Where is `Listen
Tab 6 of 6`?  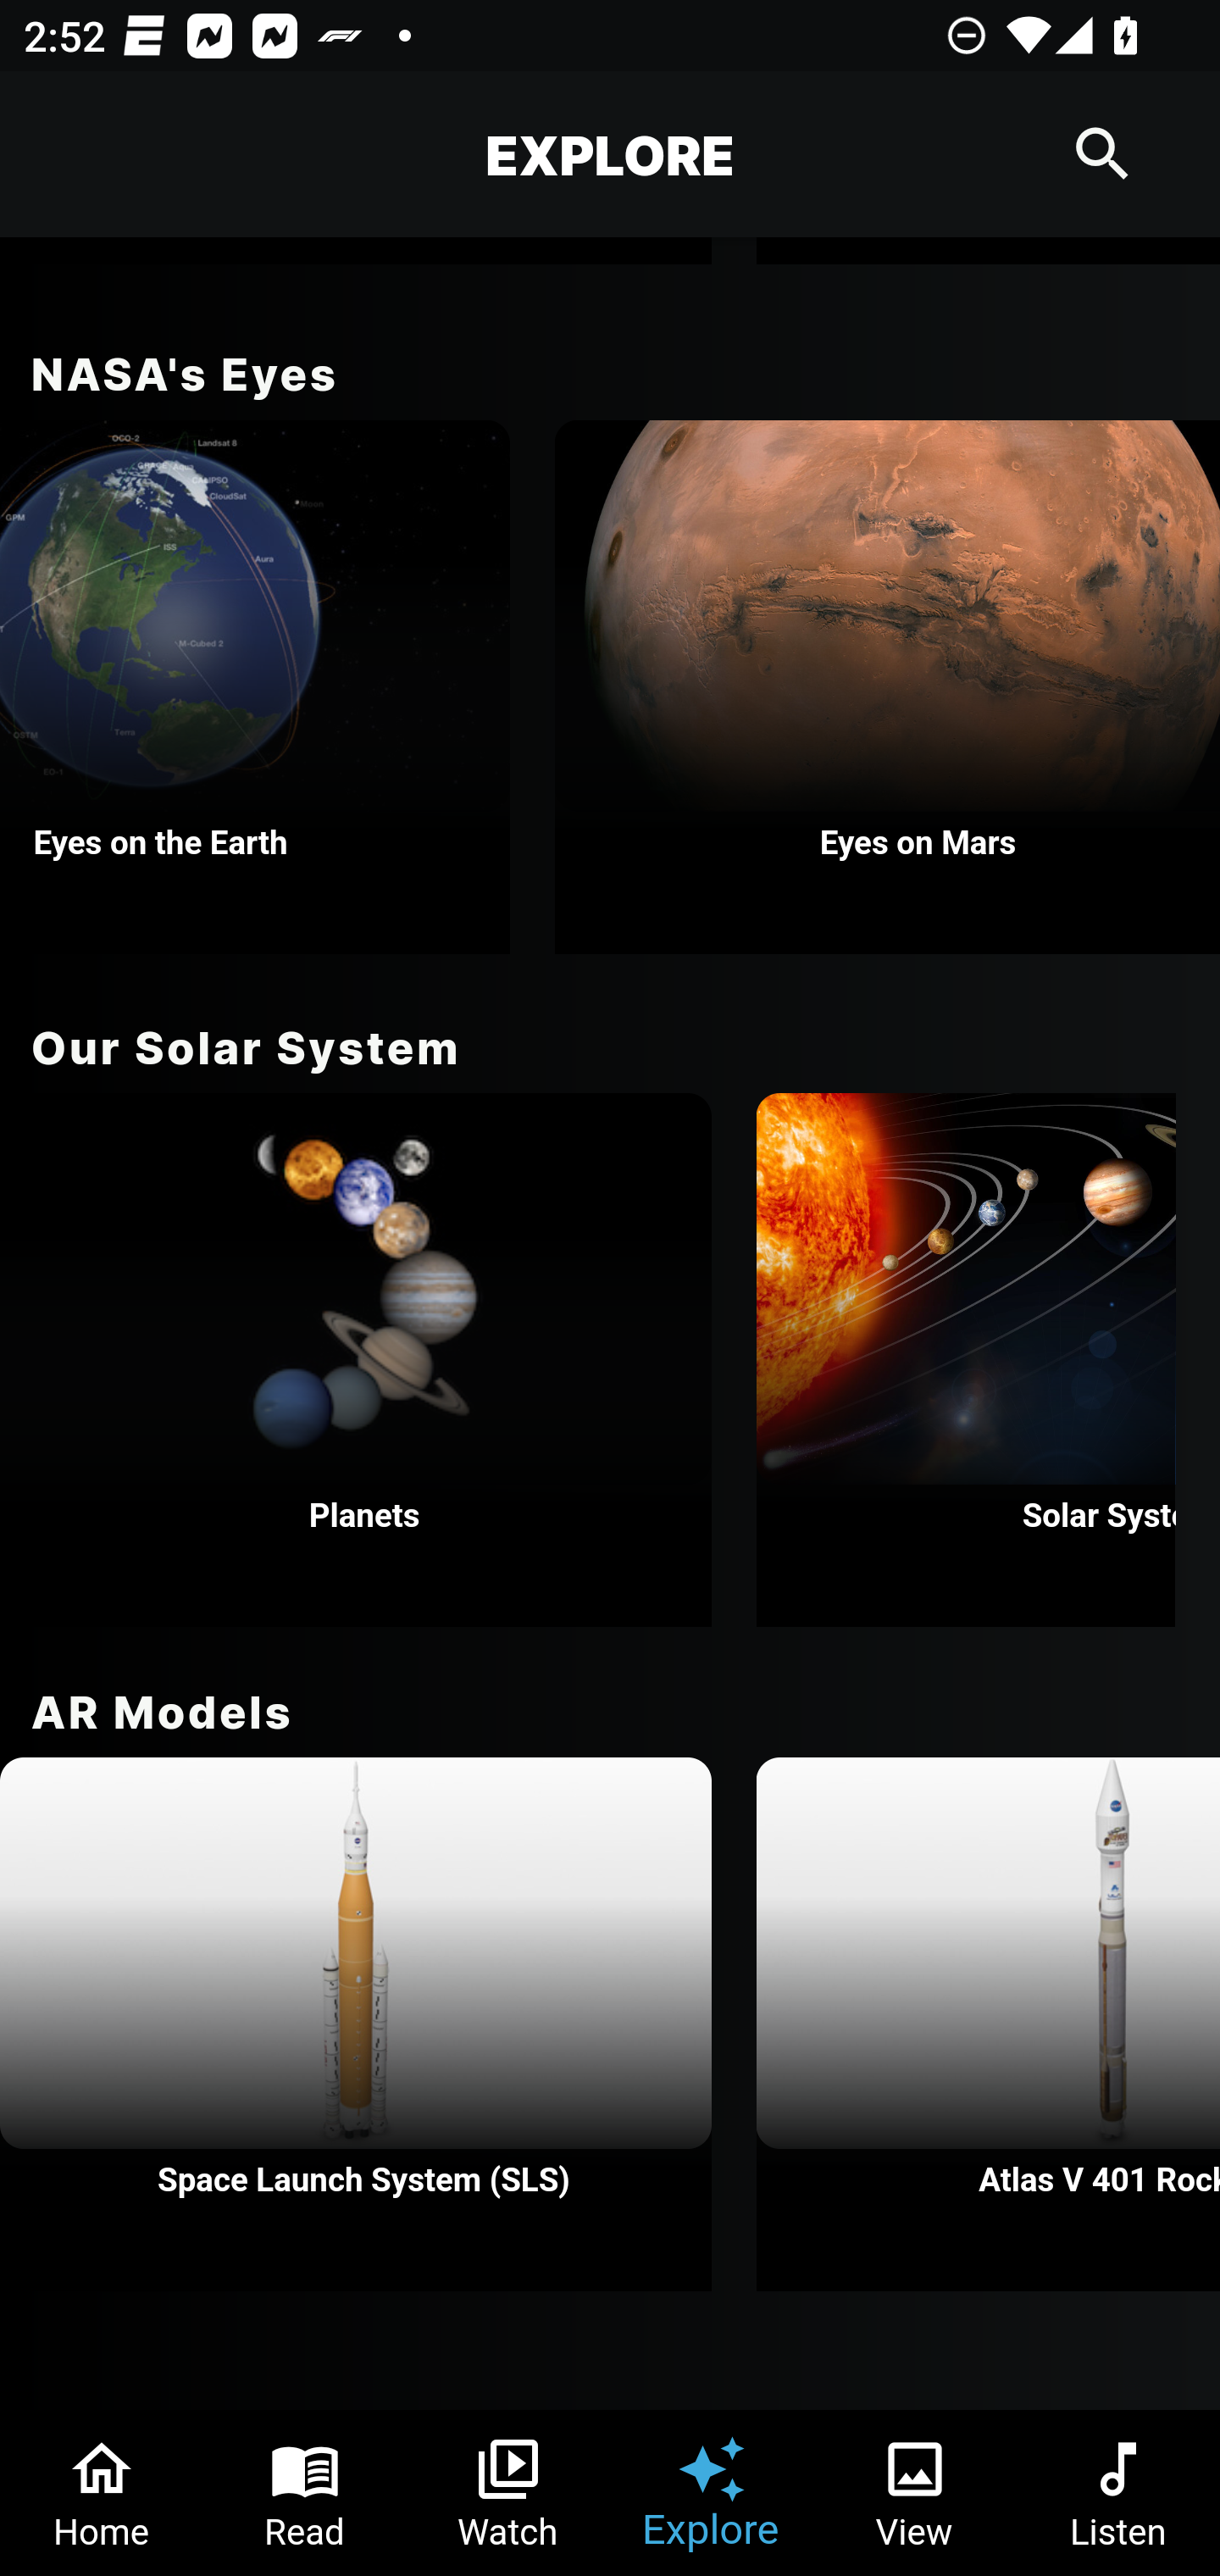 Listen
Tab 6 of 6 is located at coordinates (1118, 2493).